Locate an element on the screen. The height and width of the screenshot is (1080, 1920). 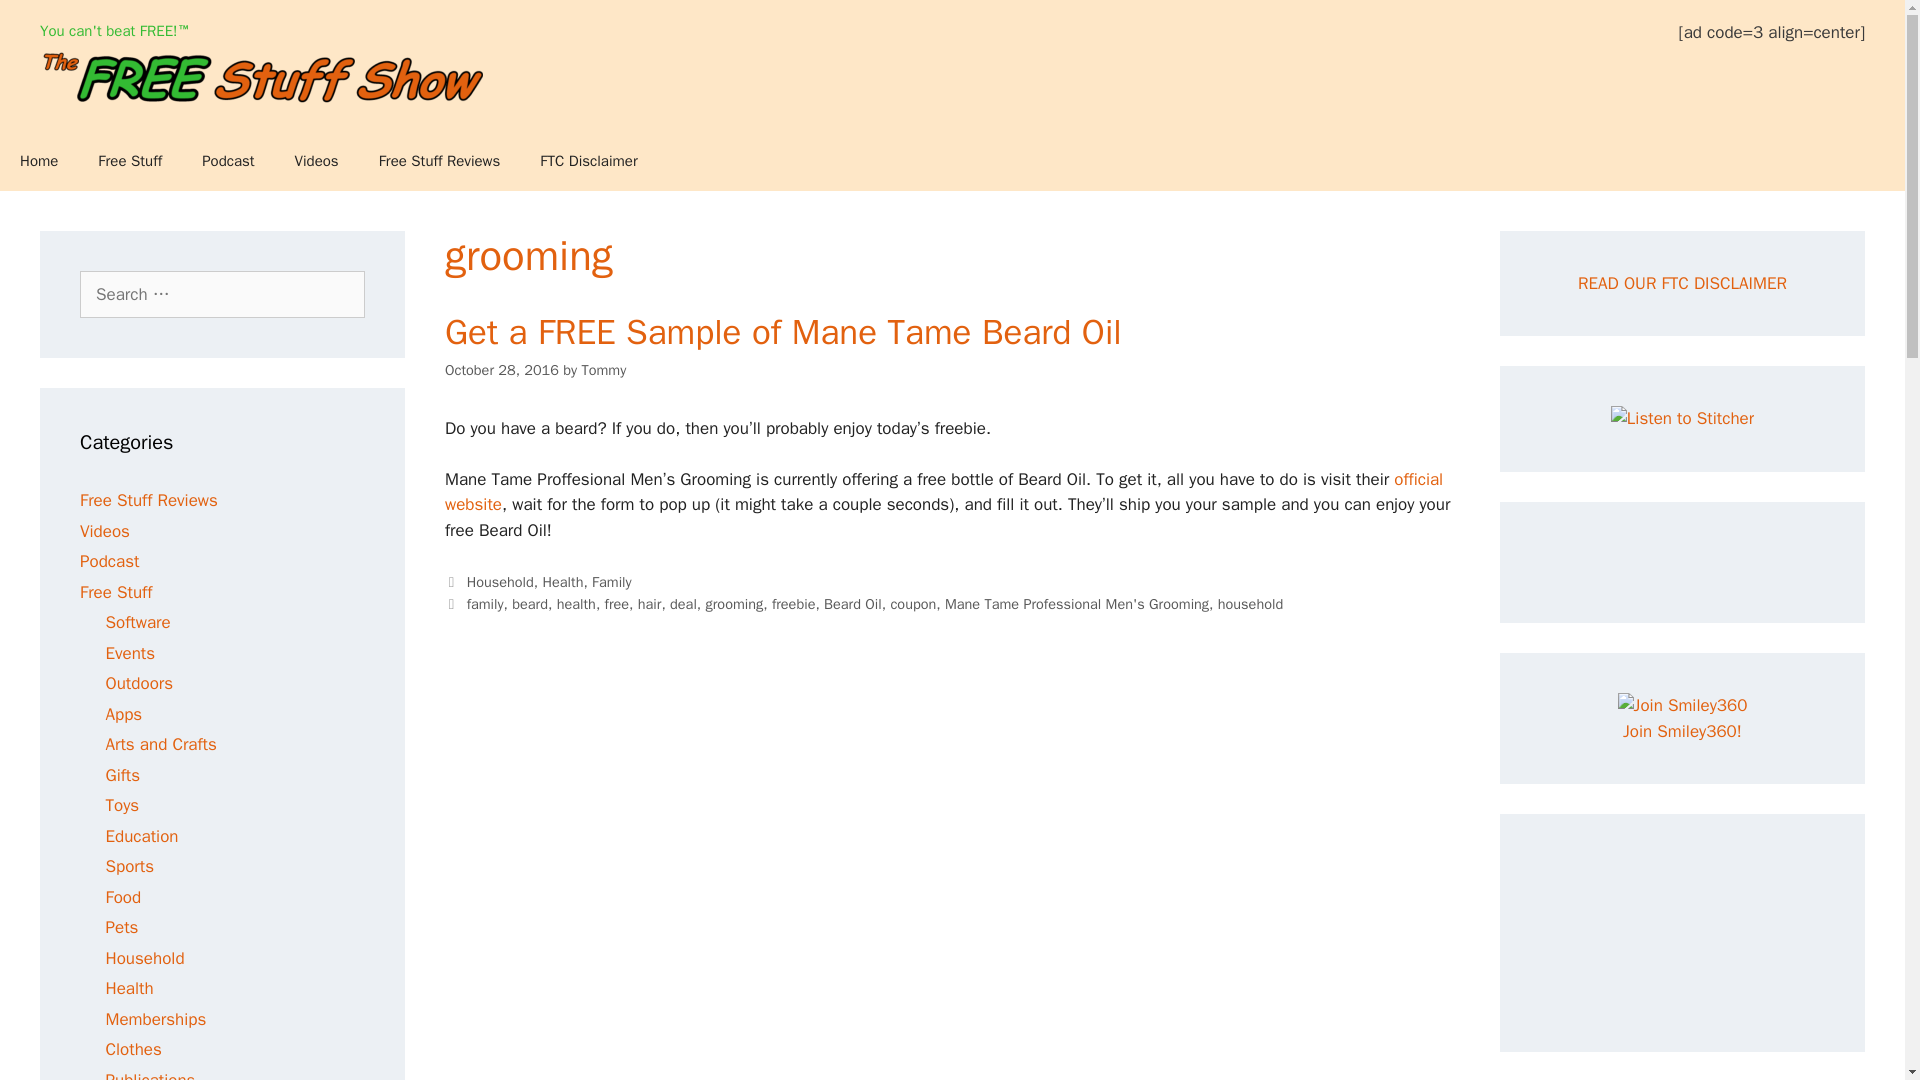
Health is located at coordinates (562, 582).